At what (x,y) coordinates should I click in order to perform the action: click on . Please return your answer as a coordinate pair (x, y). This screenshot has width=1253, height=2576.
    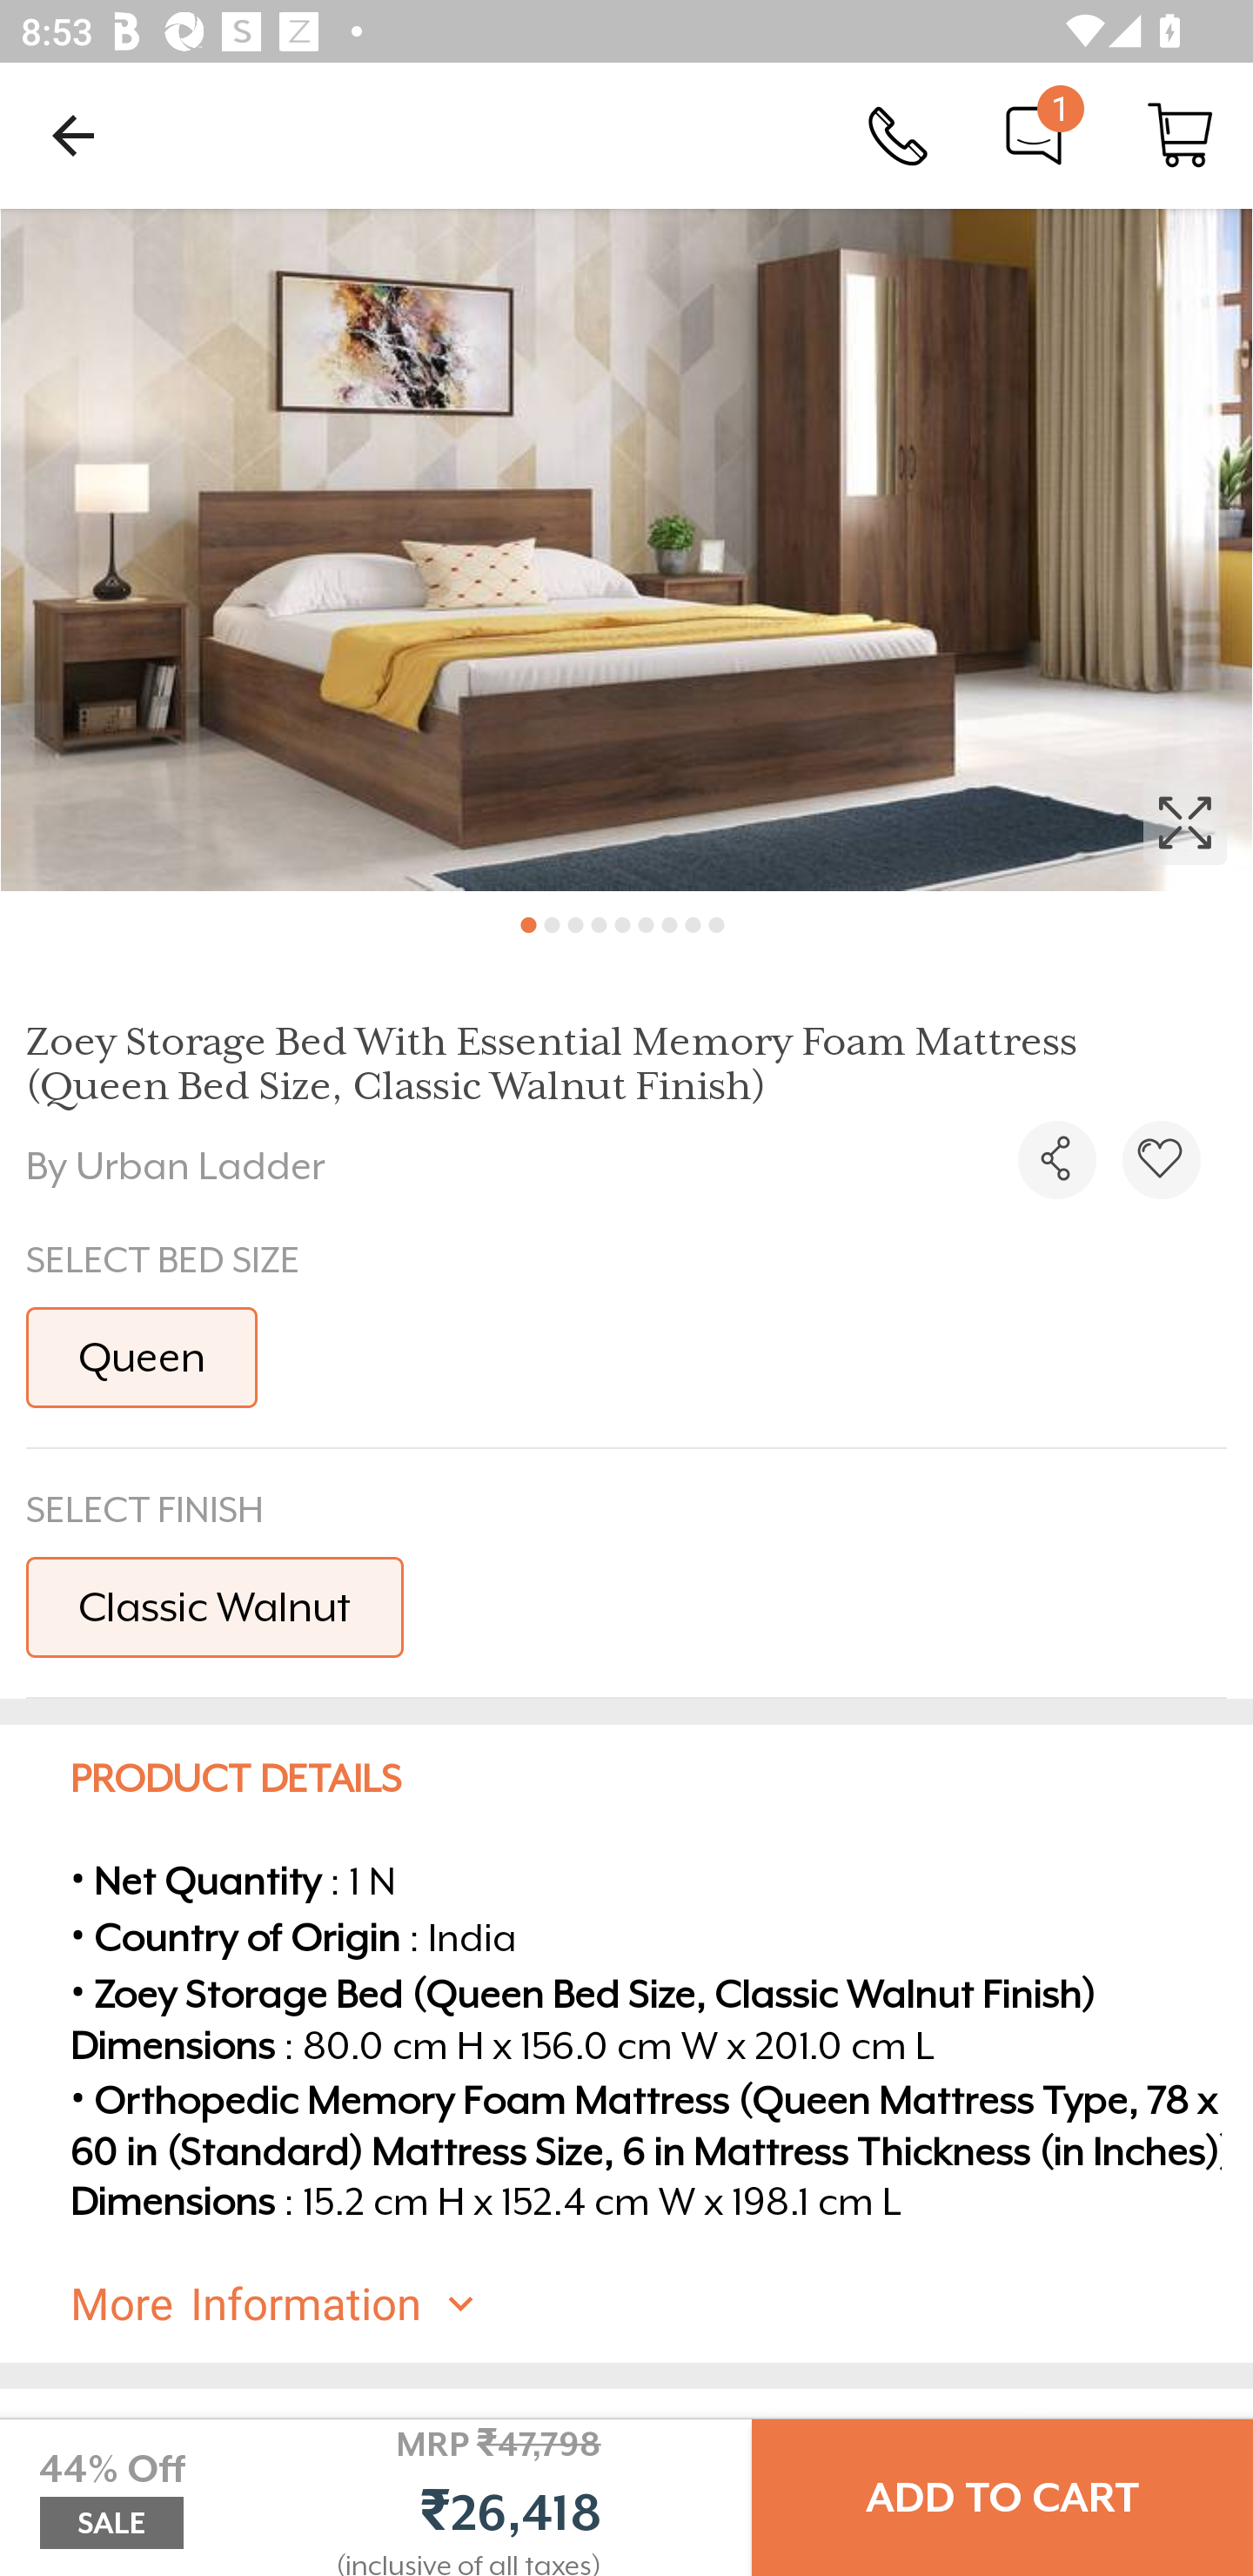
    Looking at the image, I should click on (1161, 1160).